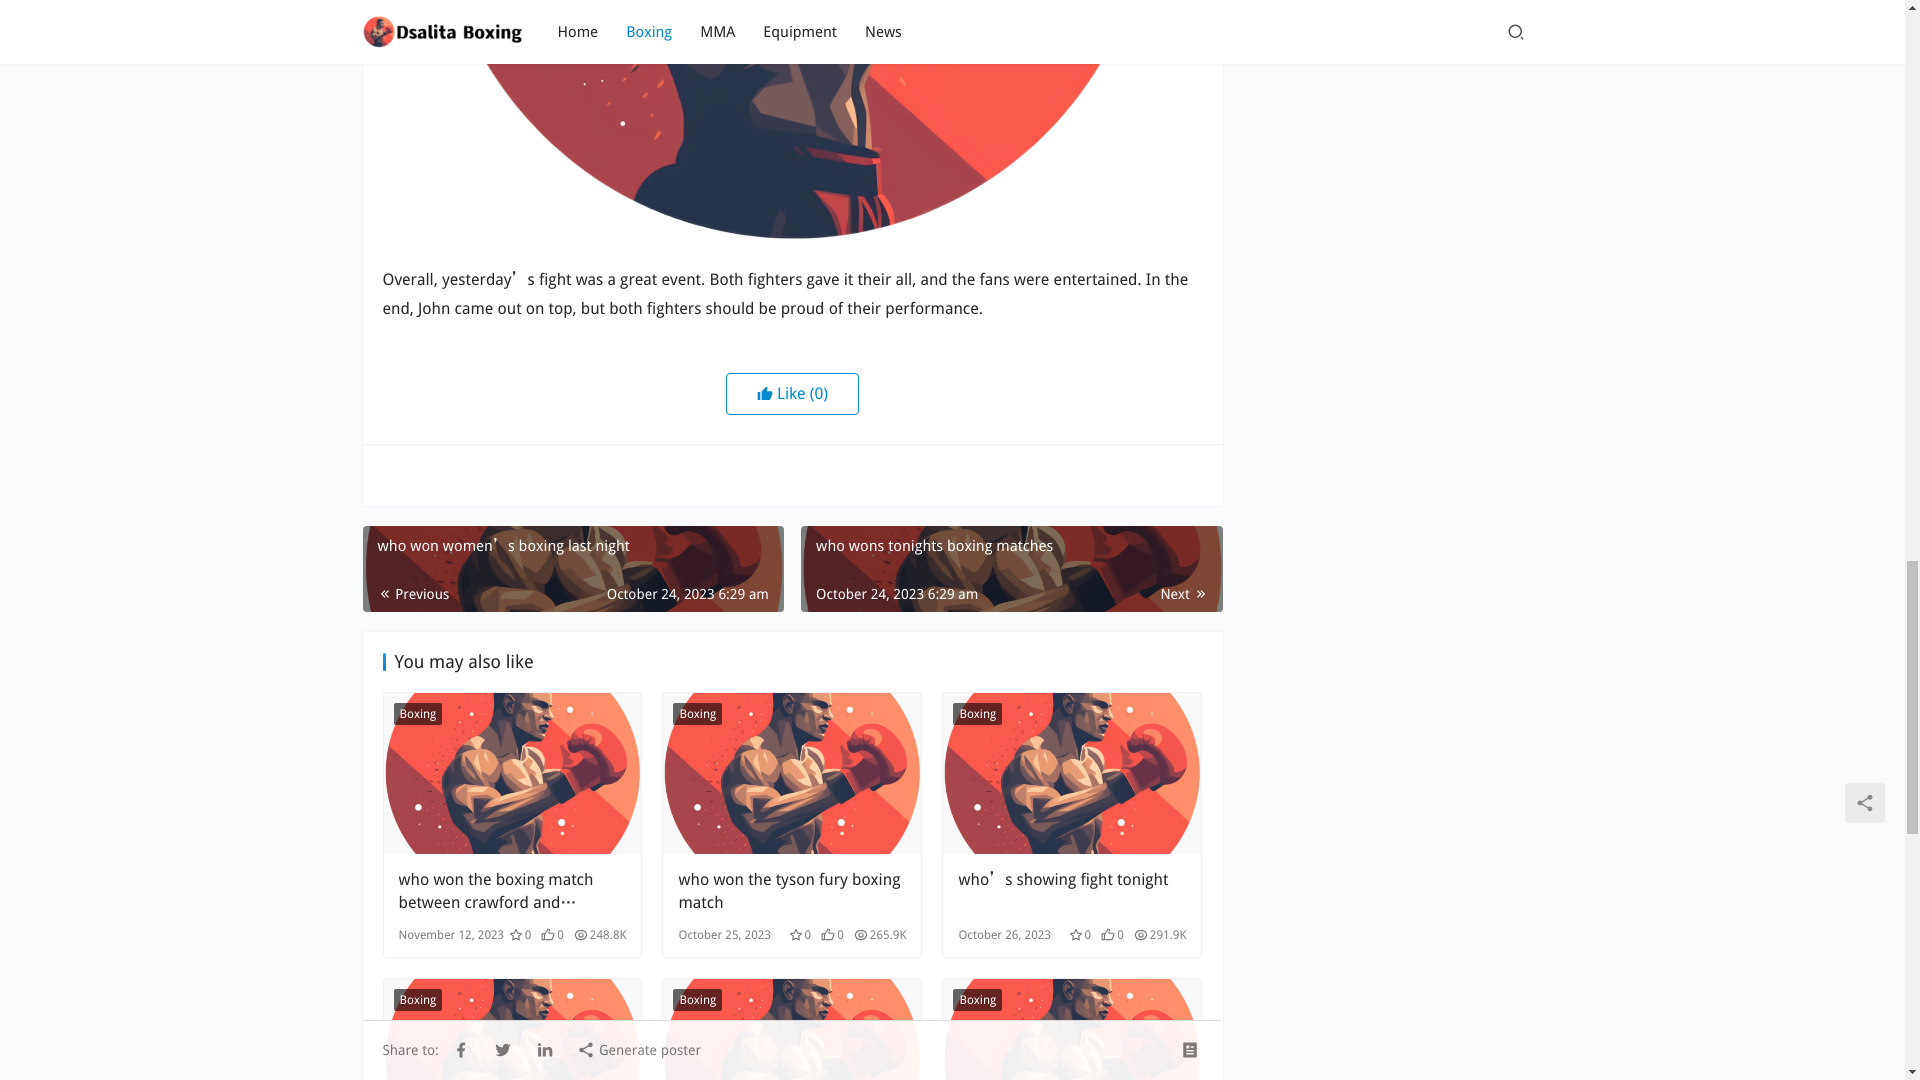 This screenshot has width=1920, height=1080. What do you see at coordinates (792, 774) in the screenshot?
I see `who won the tyson fury boxing match` at bounding box center [792, 774].